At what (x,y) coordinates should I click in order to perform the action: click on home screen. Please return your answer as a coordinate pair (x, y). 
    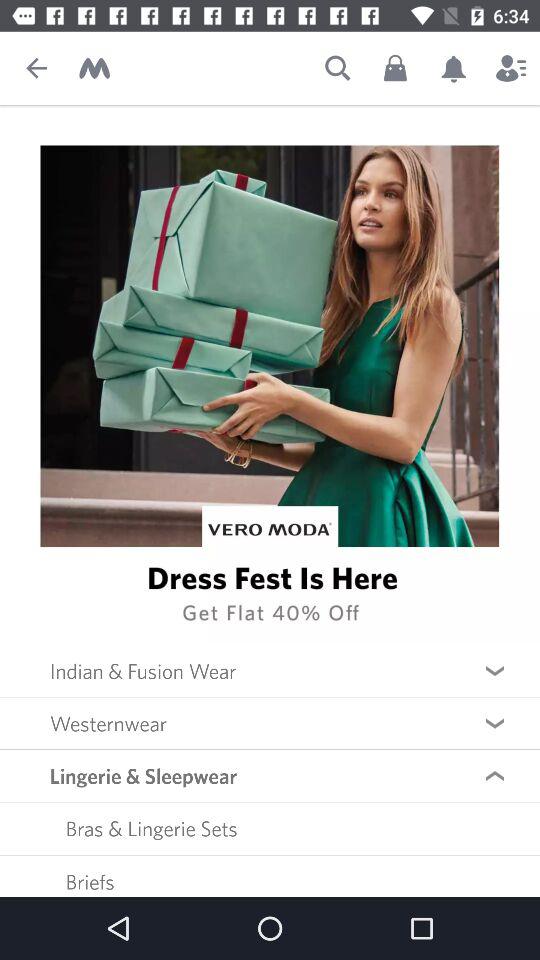
    Looking at the image, I should click on (94, 68).